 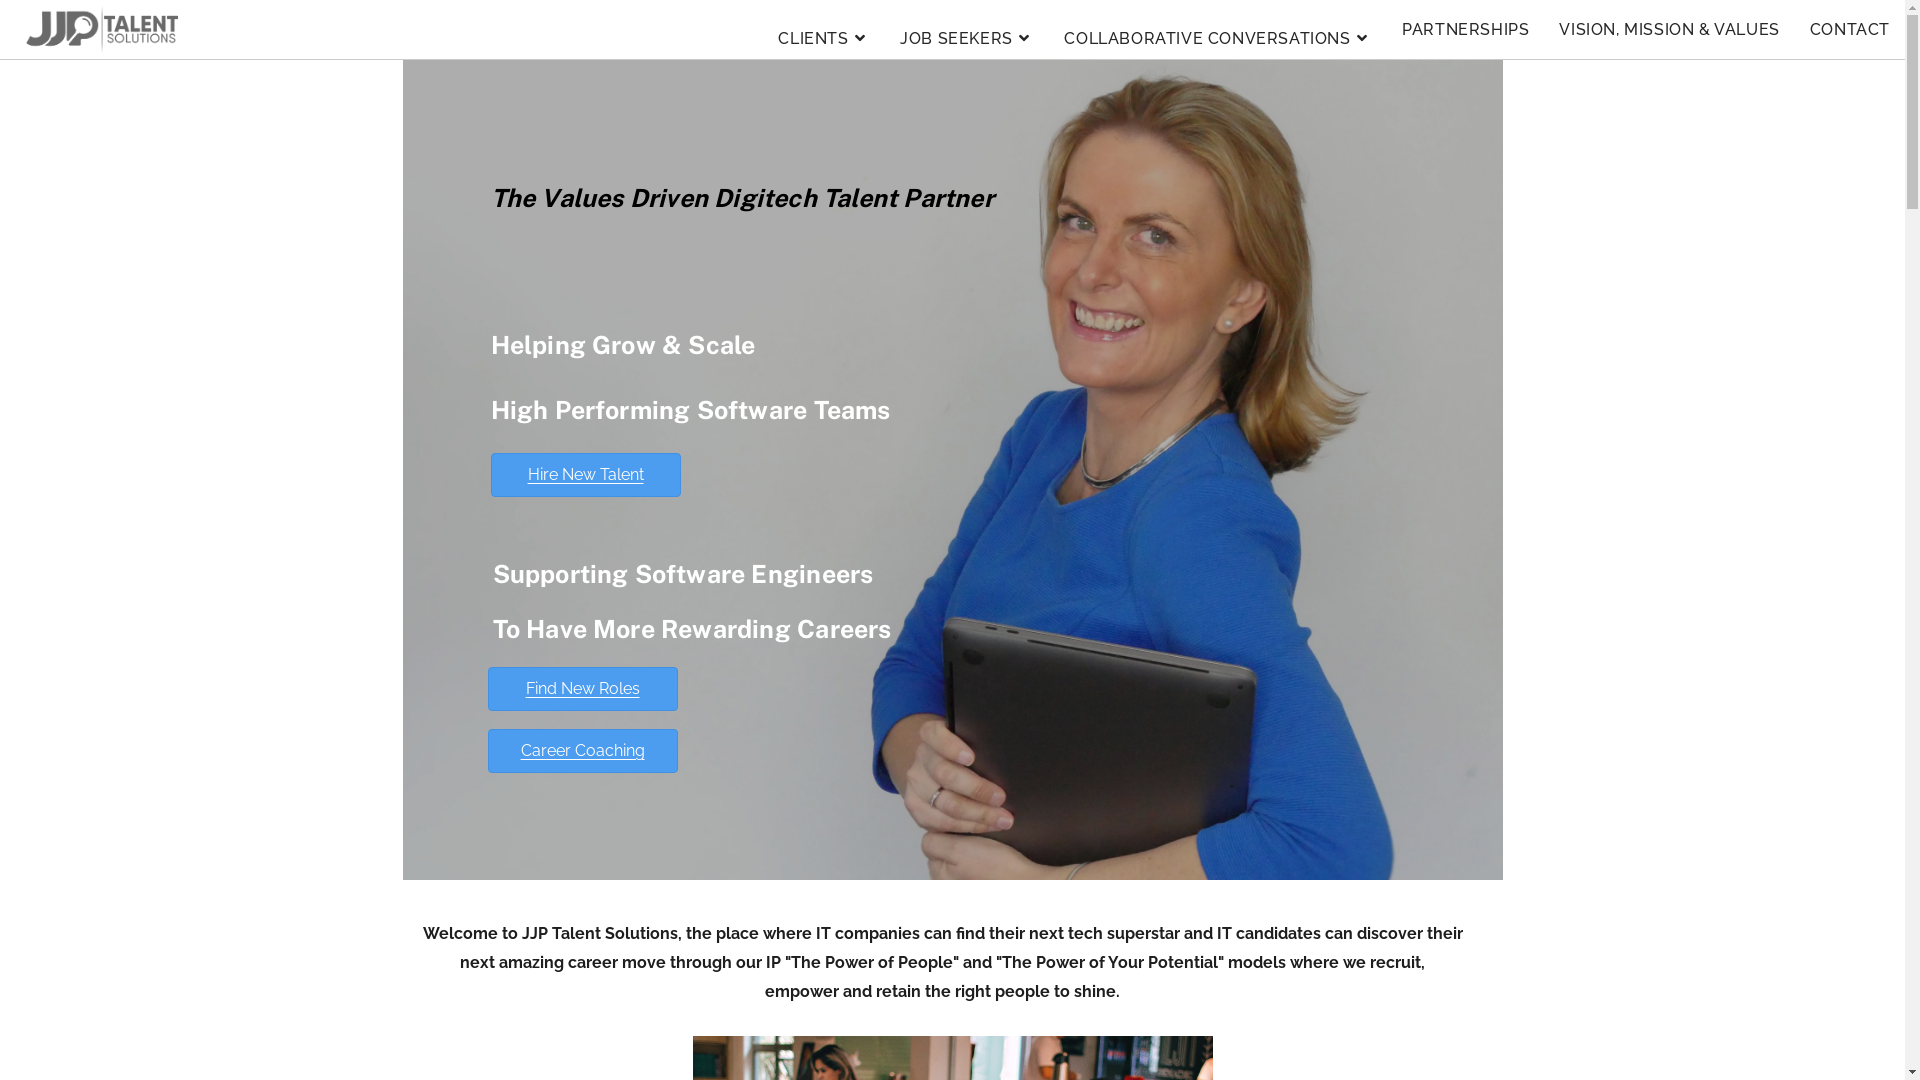 What do you see at coordinates (824, 34) in the screenshot?
I see `CLIENTS` at bounding box center [824, 34].